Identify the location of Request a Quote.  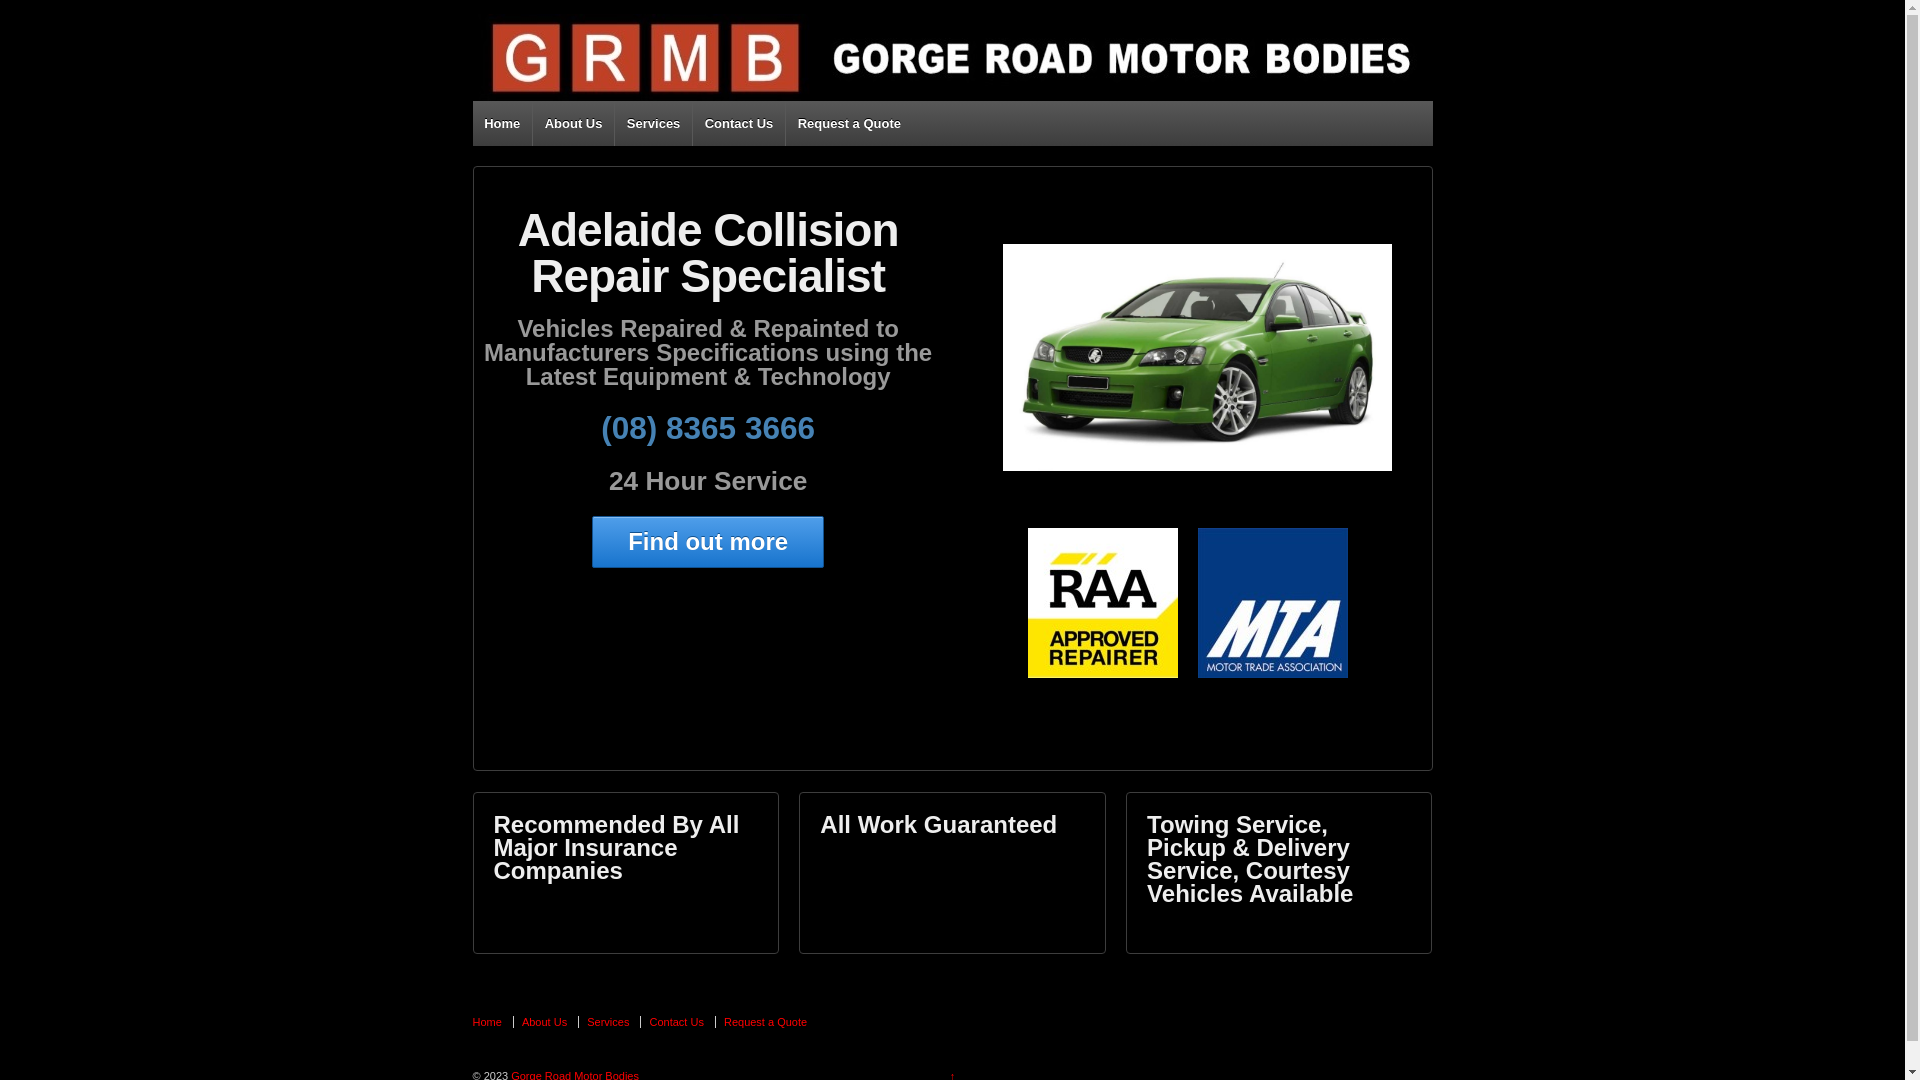
(765, 1022).